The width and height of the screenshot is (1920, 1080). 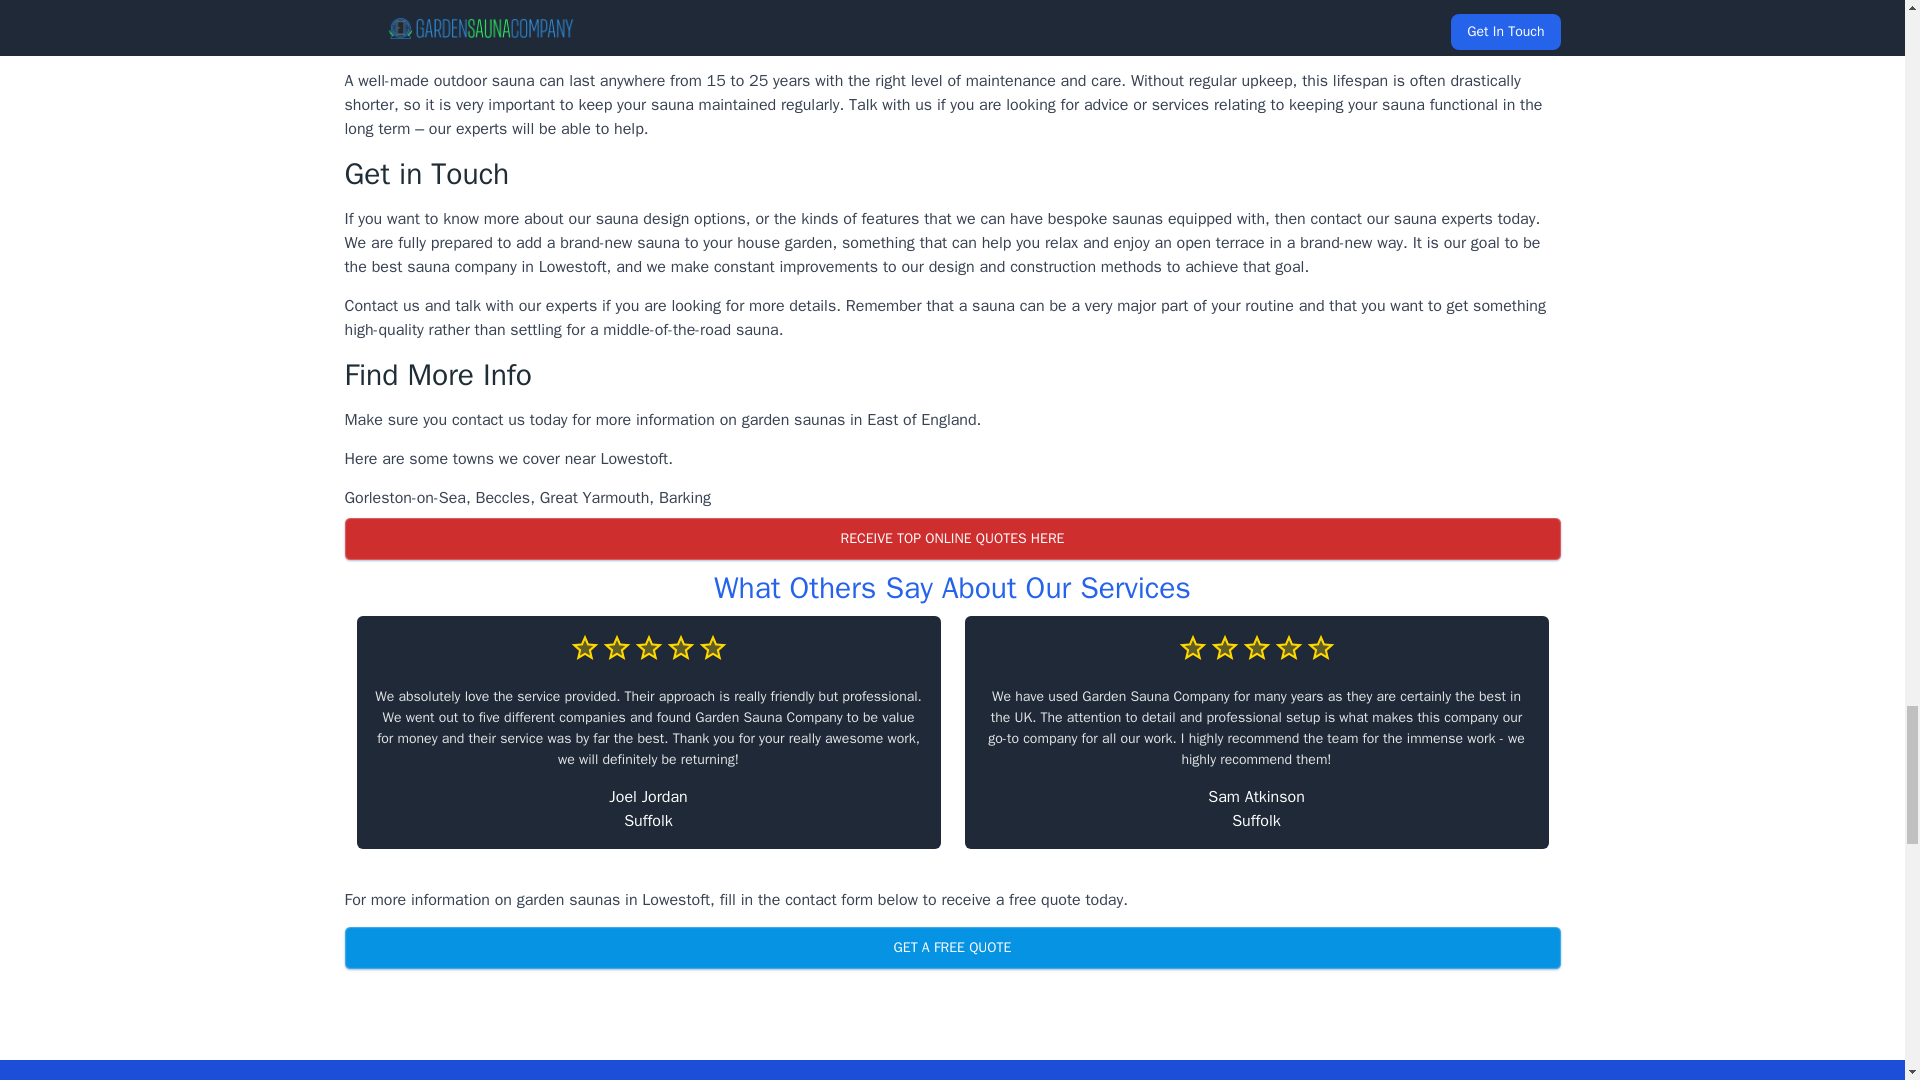 I want to click on Great Yarmouth, so click(x=594, y=498).